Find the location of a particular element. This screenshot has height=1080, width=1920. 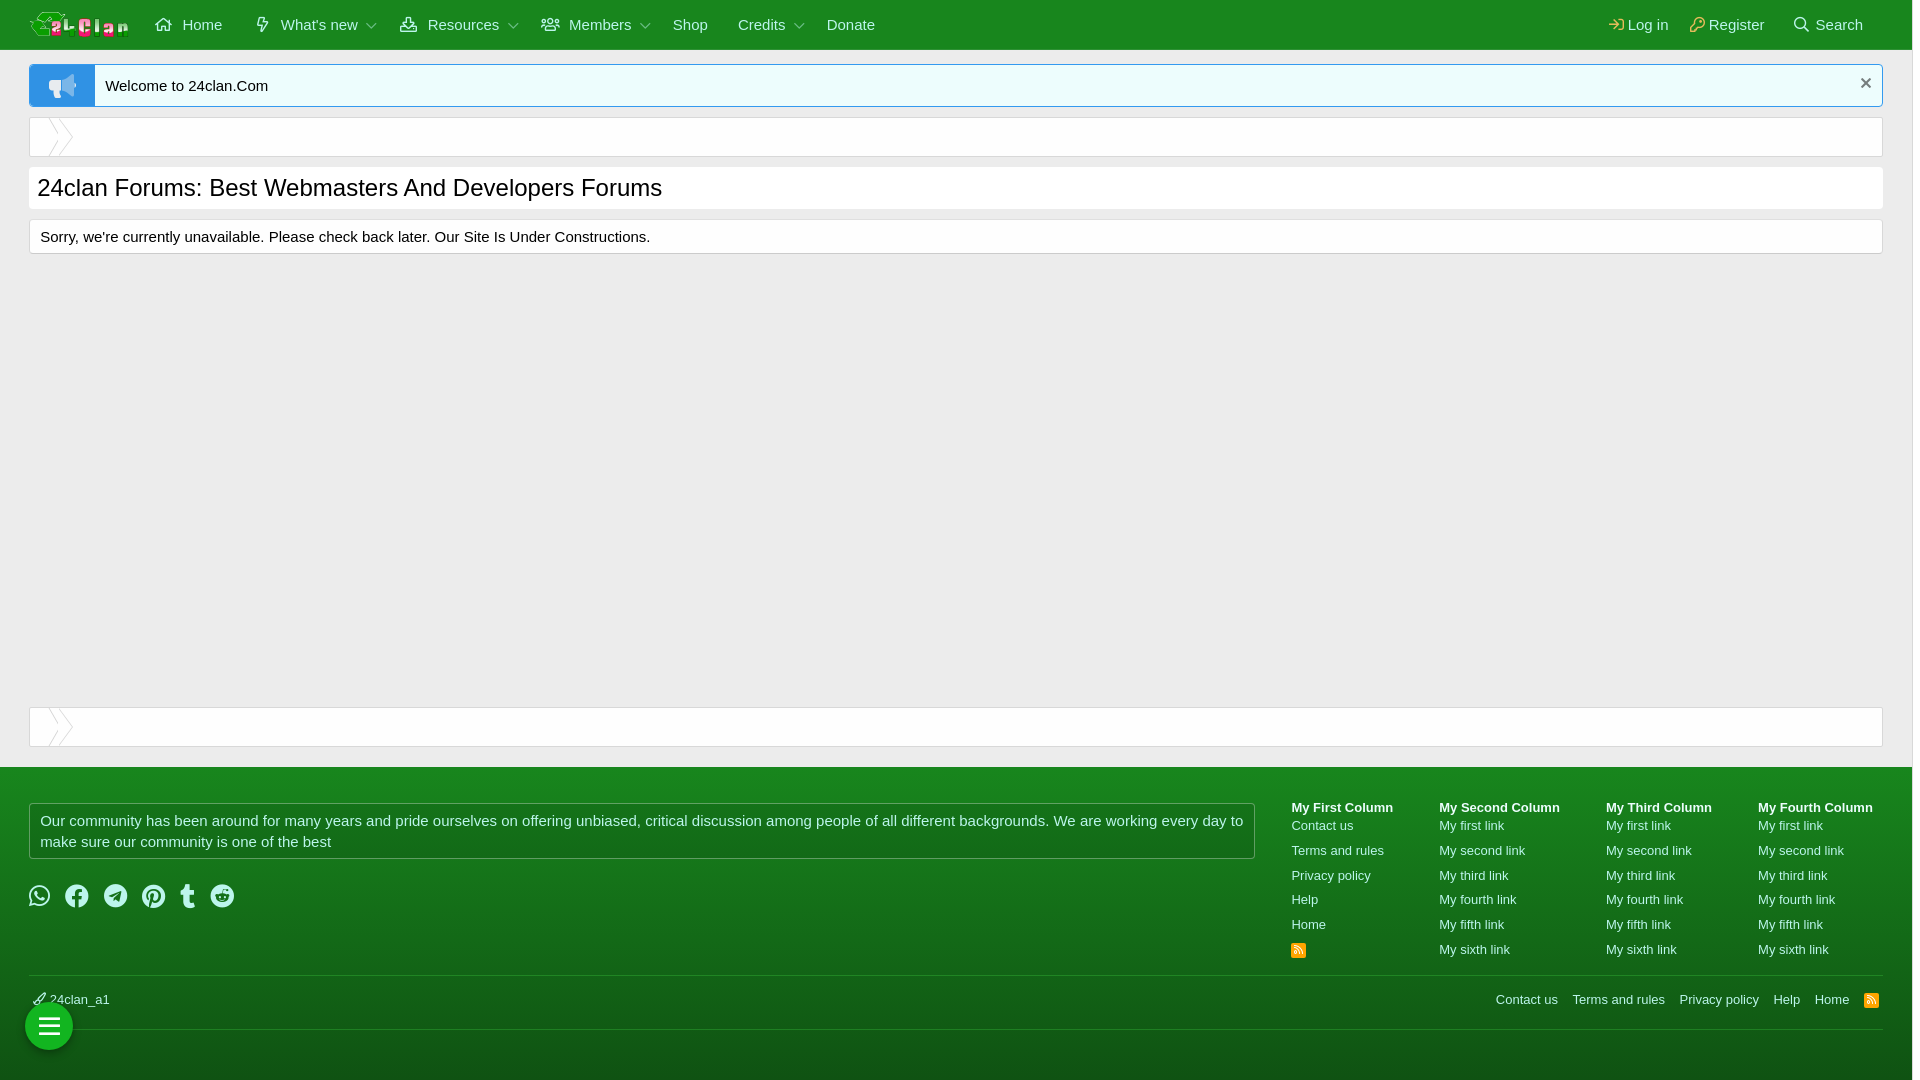

English is located at coordinates (1750, 72).